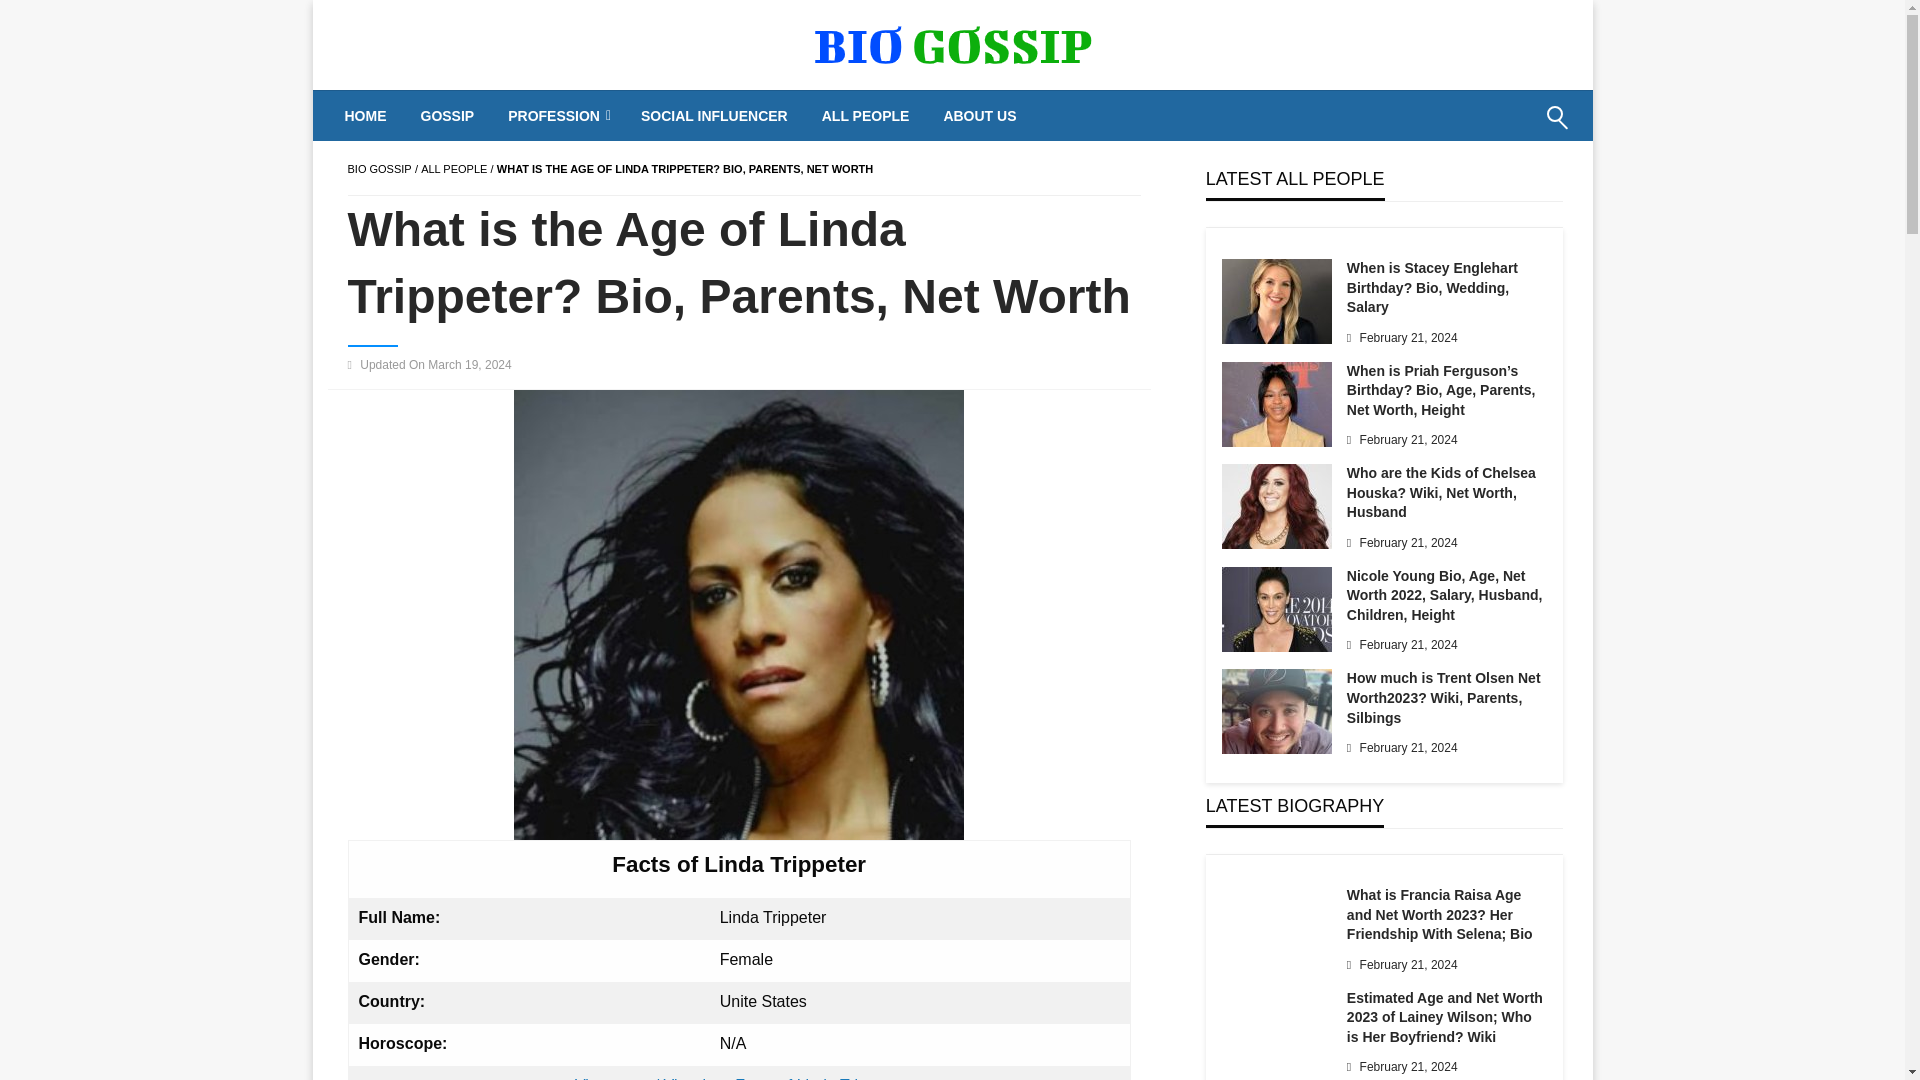  What do you see at coordinates (366, 116) in the screenshot?
I see `HOME` at bounding box center [366, 116].